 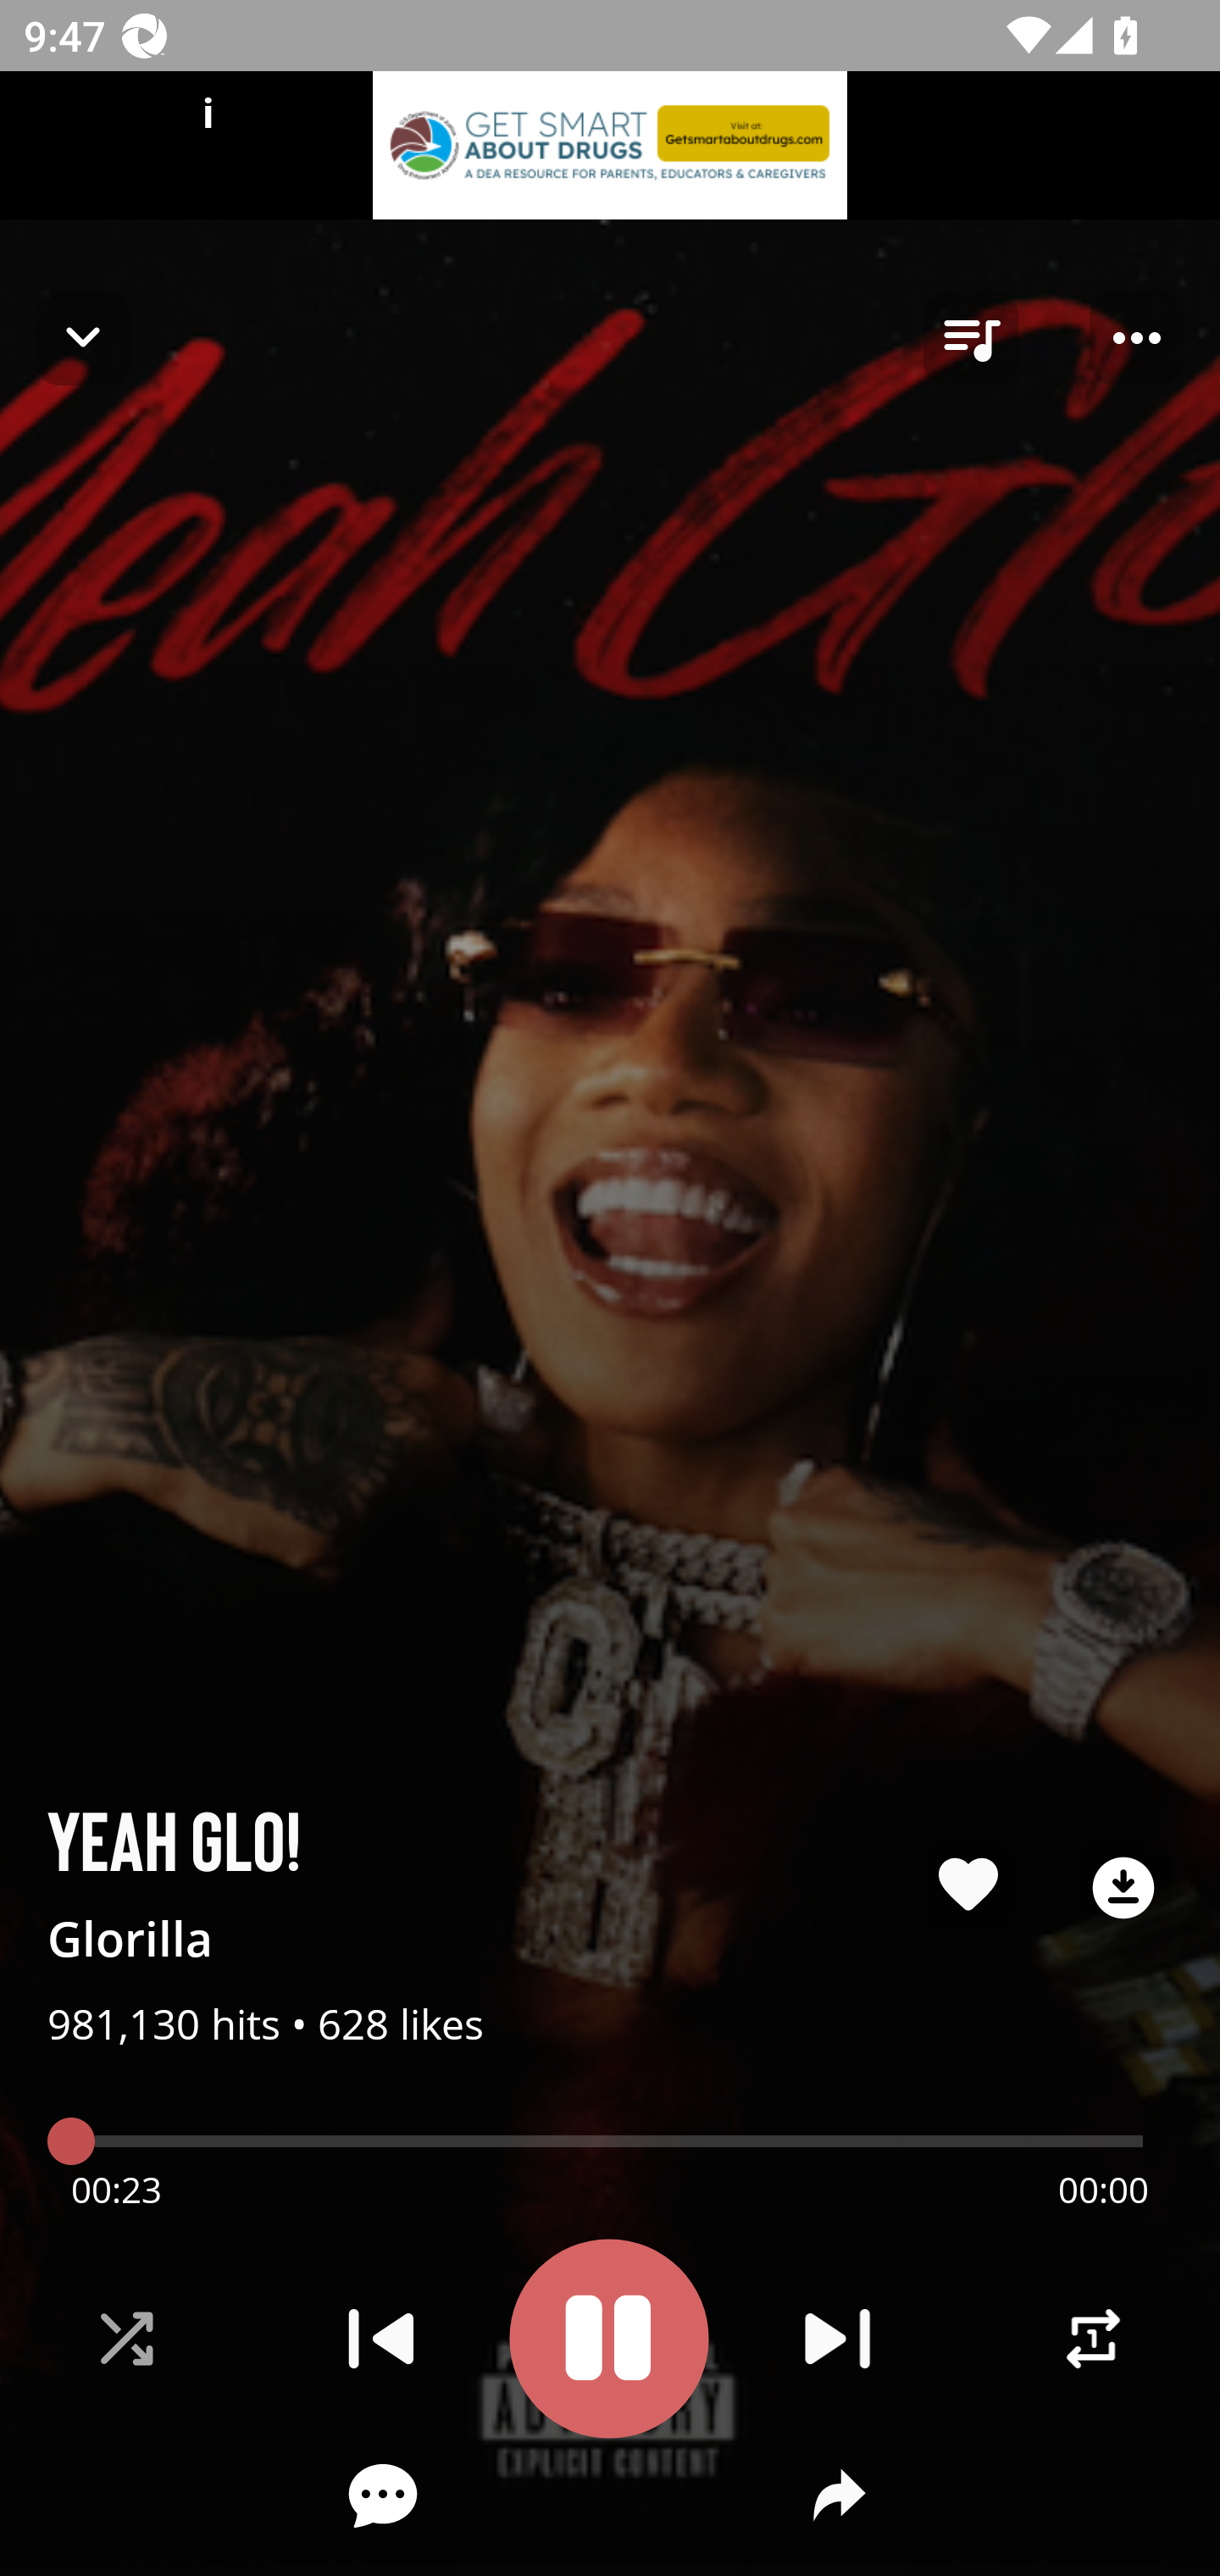 I want to click on Player options, so click(x=1137, y=339).